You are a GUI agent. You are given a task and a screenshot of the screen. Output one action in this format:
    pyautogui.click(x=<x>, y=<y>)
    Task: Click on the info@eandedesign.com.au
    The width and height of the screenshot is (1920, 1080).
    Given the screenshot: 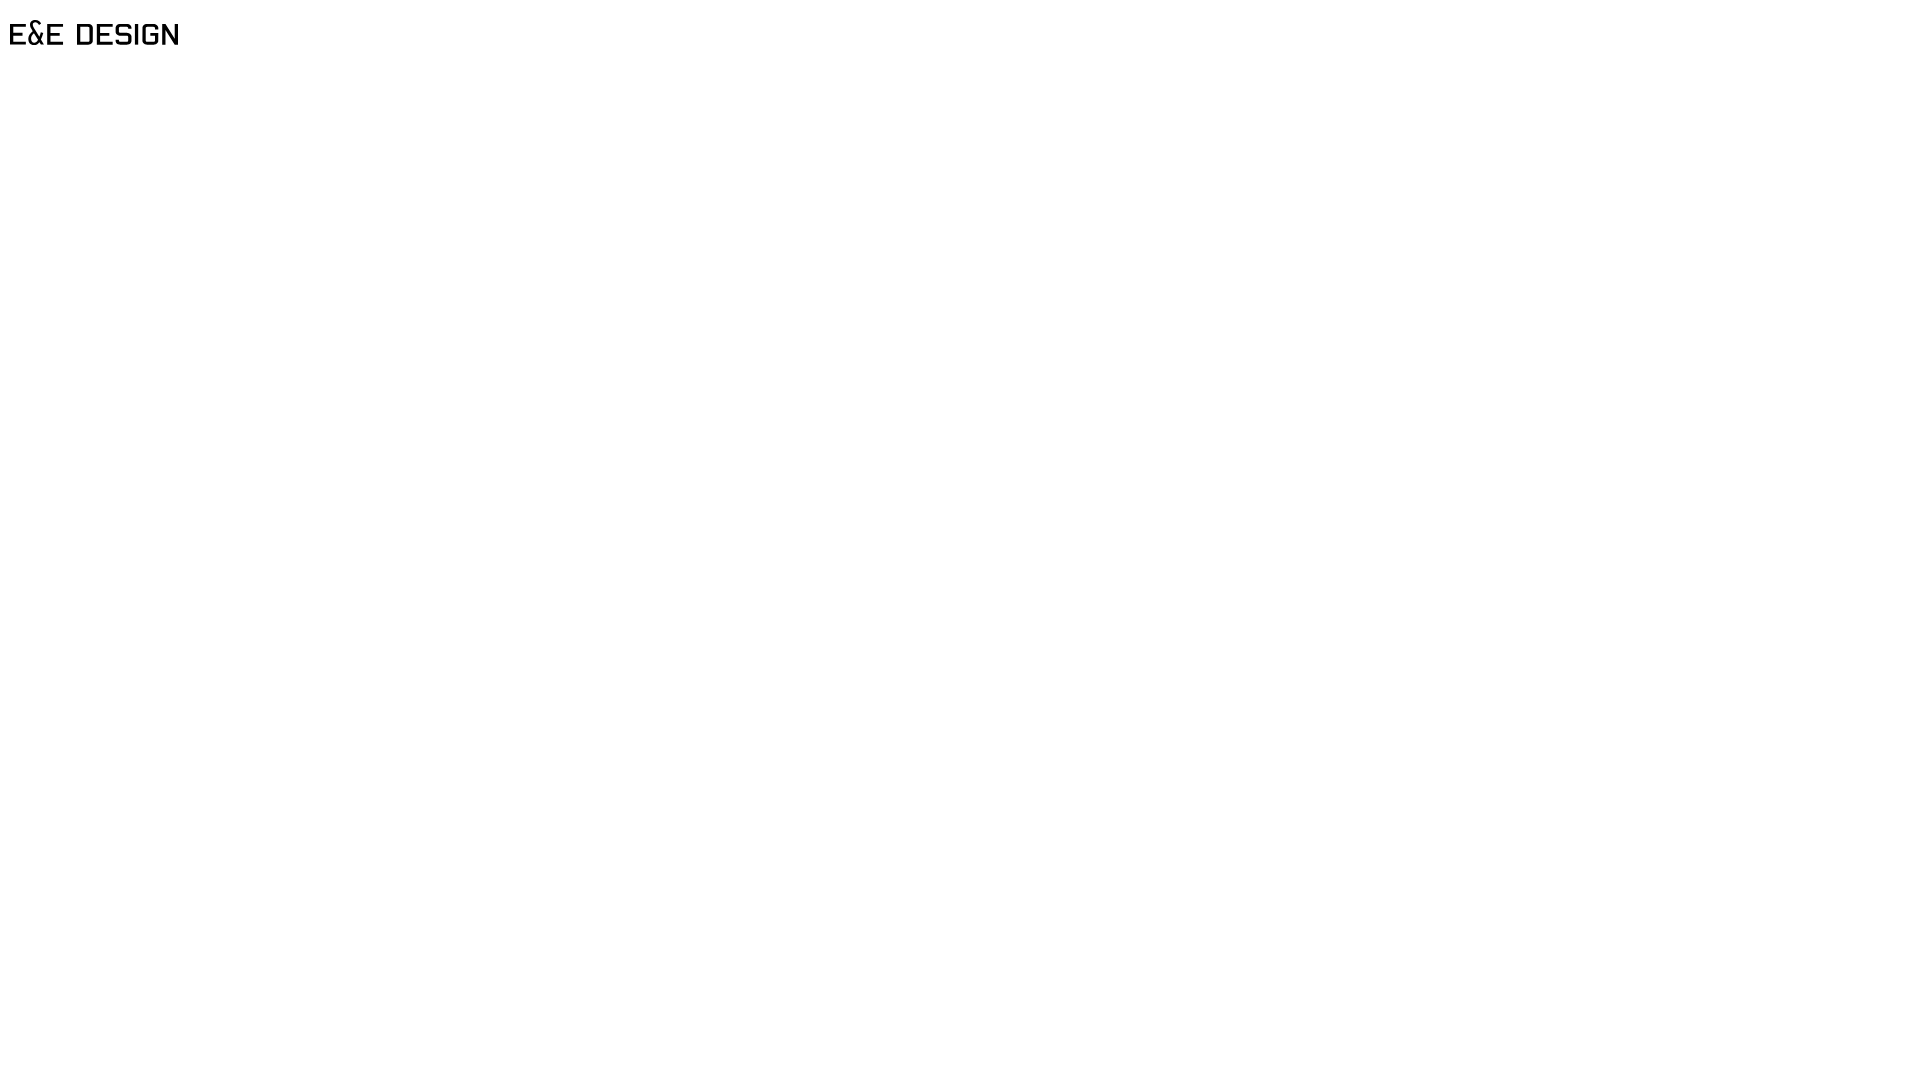 What is the action you would take?
    pyautogui.click(x=133, y=112)
    